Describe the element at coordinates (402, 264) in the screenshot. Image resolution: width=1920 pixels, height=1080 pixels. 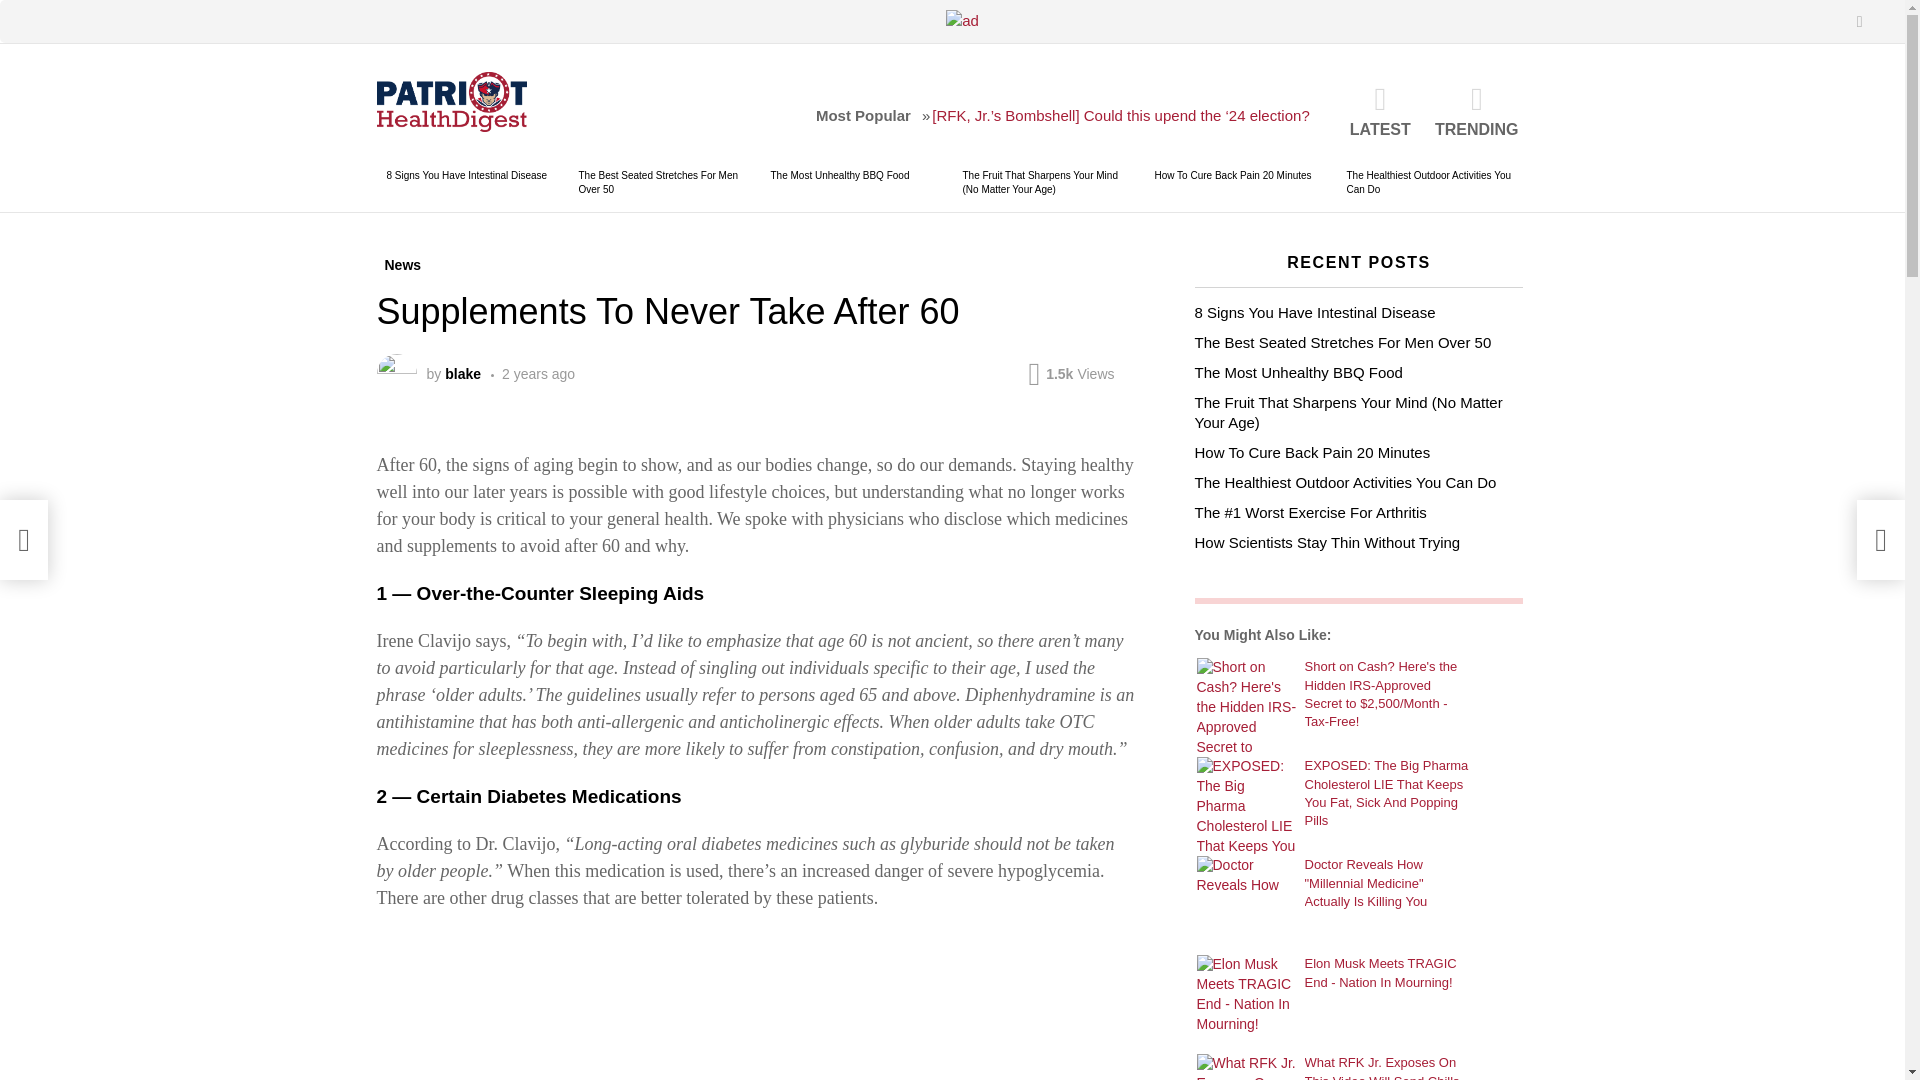
I see `News` at that location.